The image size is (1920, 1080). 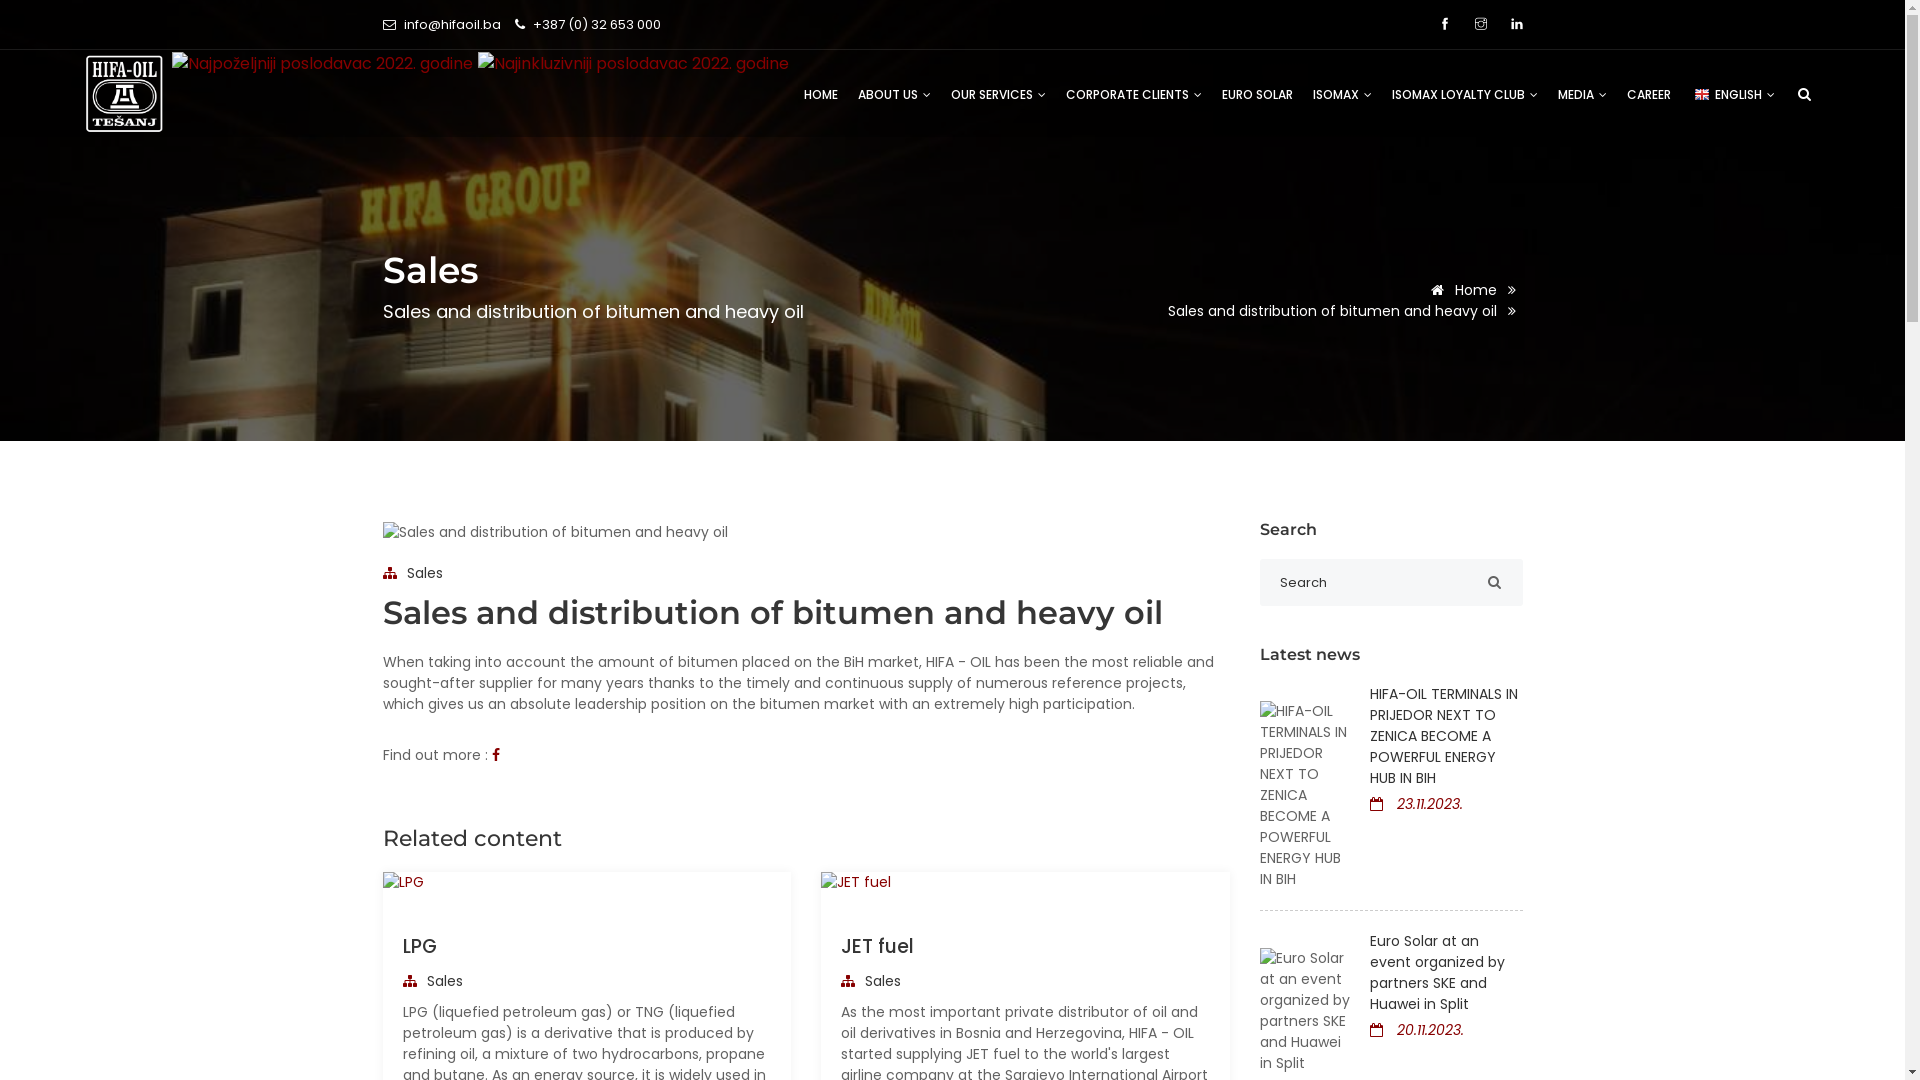 What do you see at coordinates (1477, 290) in the screenshot?
I see `Home` at bounding box center [1477, 290].